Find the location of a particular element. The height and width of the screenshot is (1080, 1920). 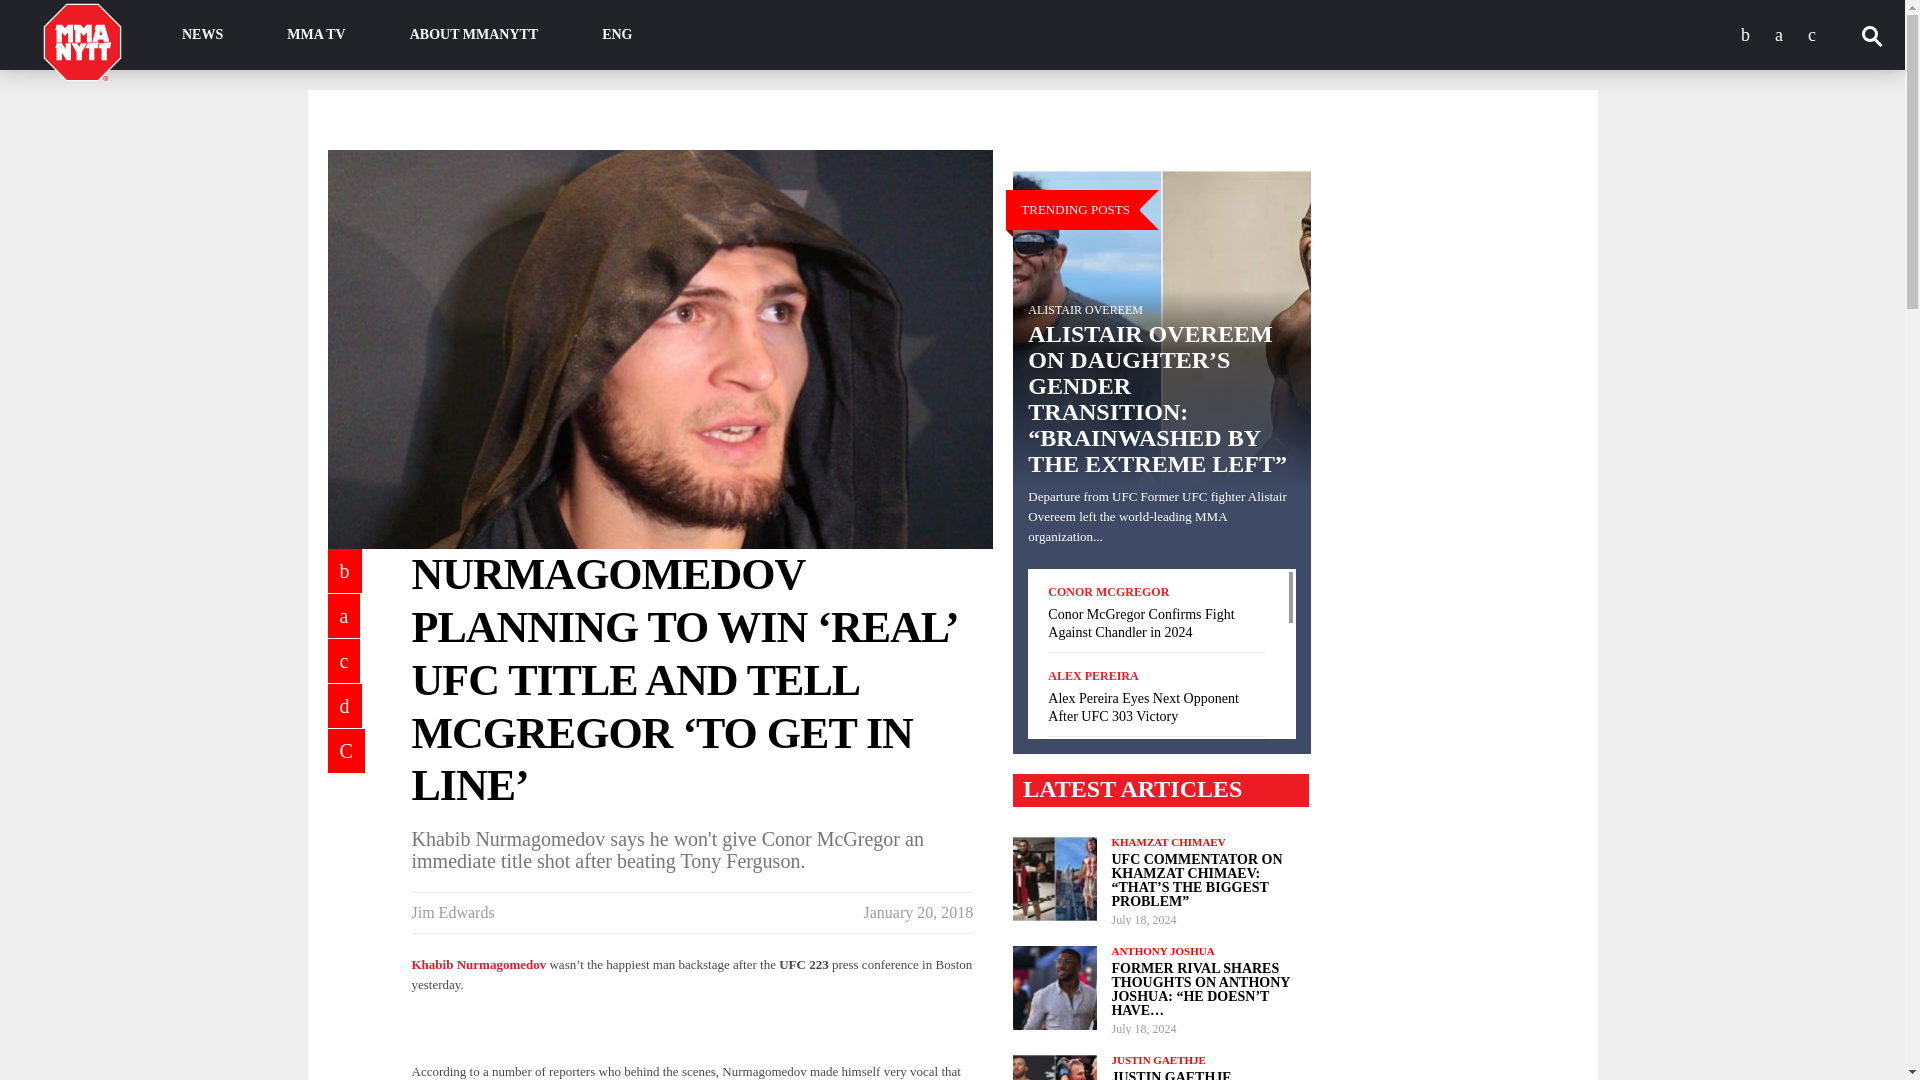

ENG is located at coordinates (617, 35).